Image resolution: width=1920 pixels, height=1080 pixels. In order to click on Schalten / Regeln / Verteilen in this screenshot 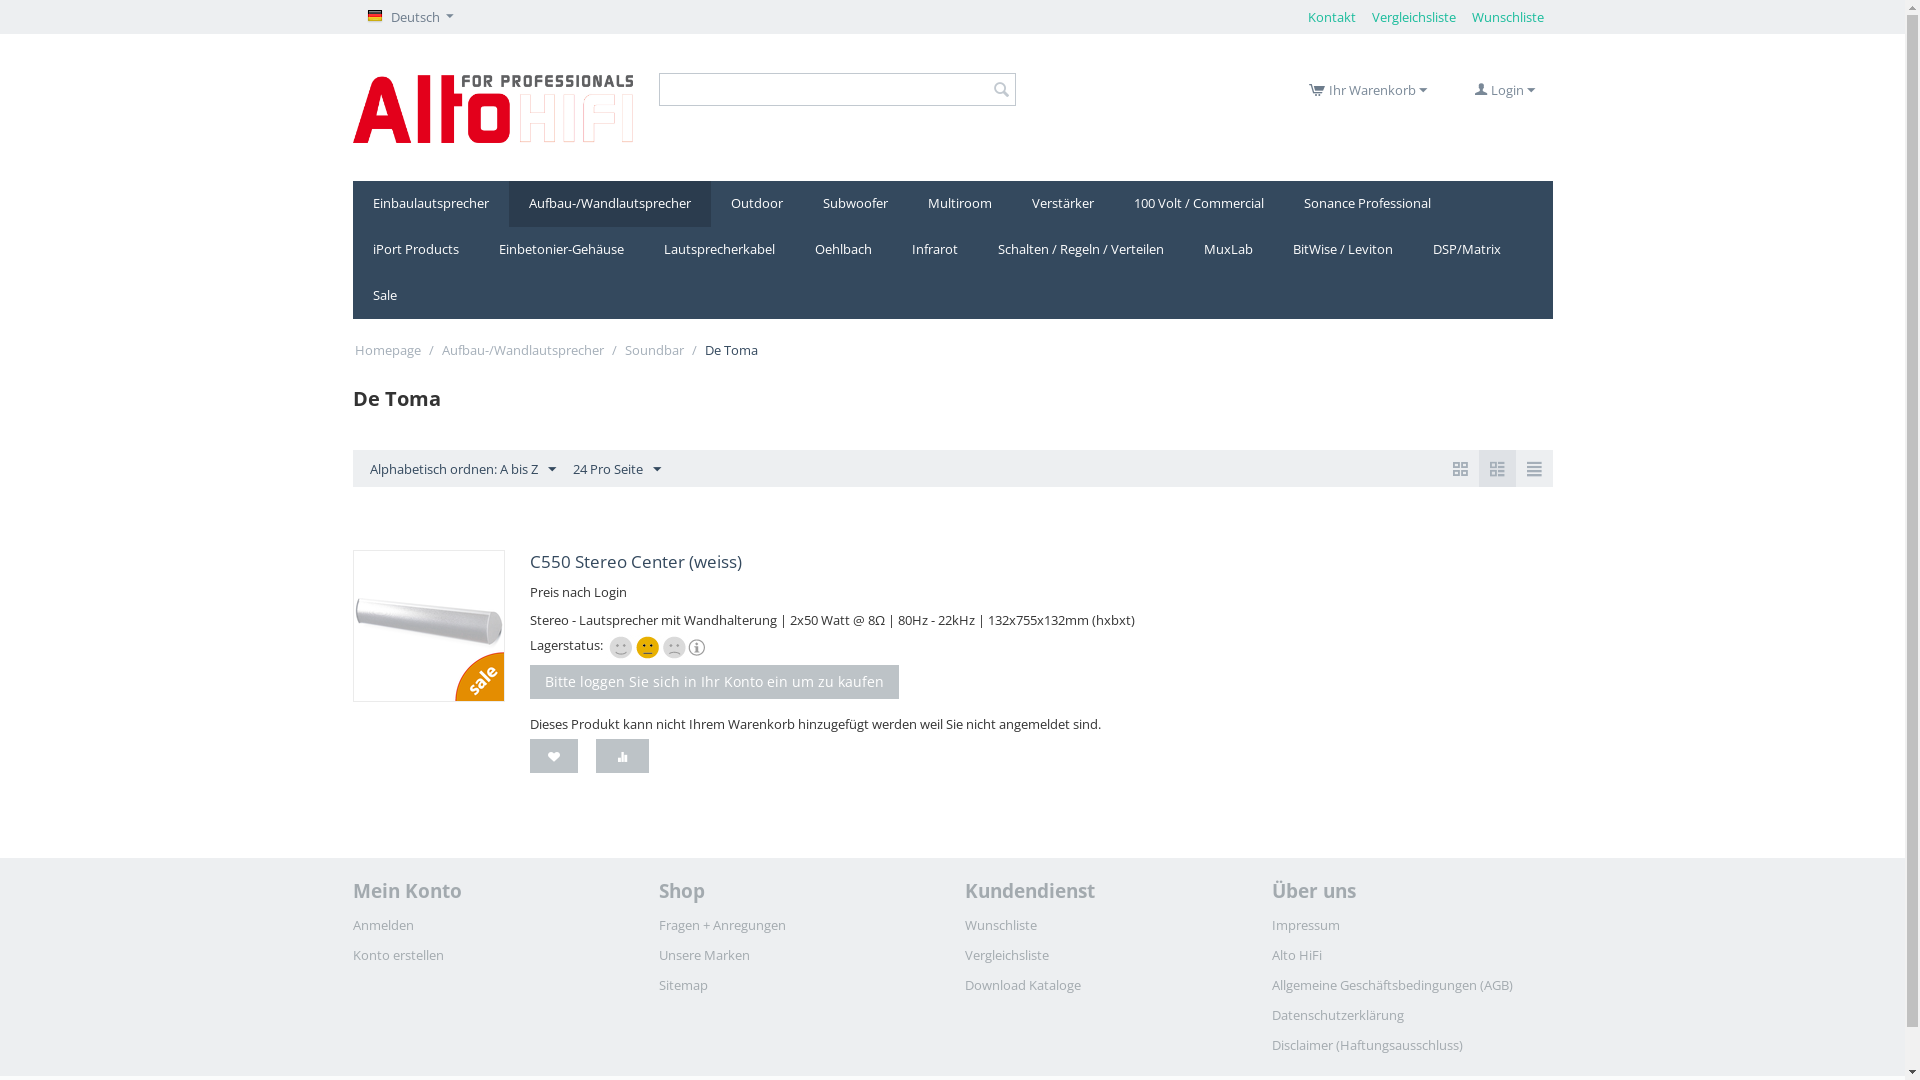, I will do `click(1081, 250)`.